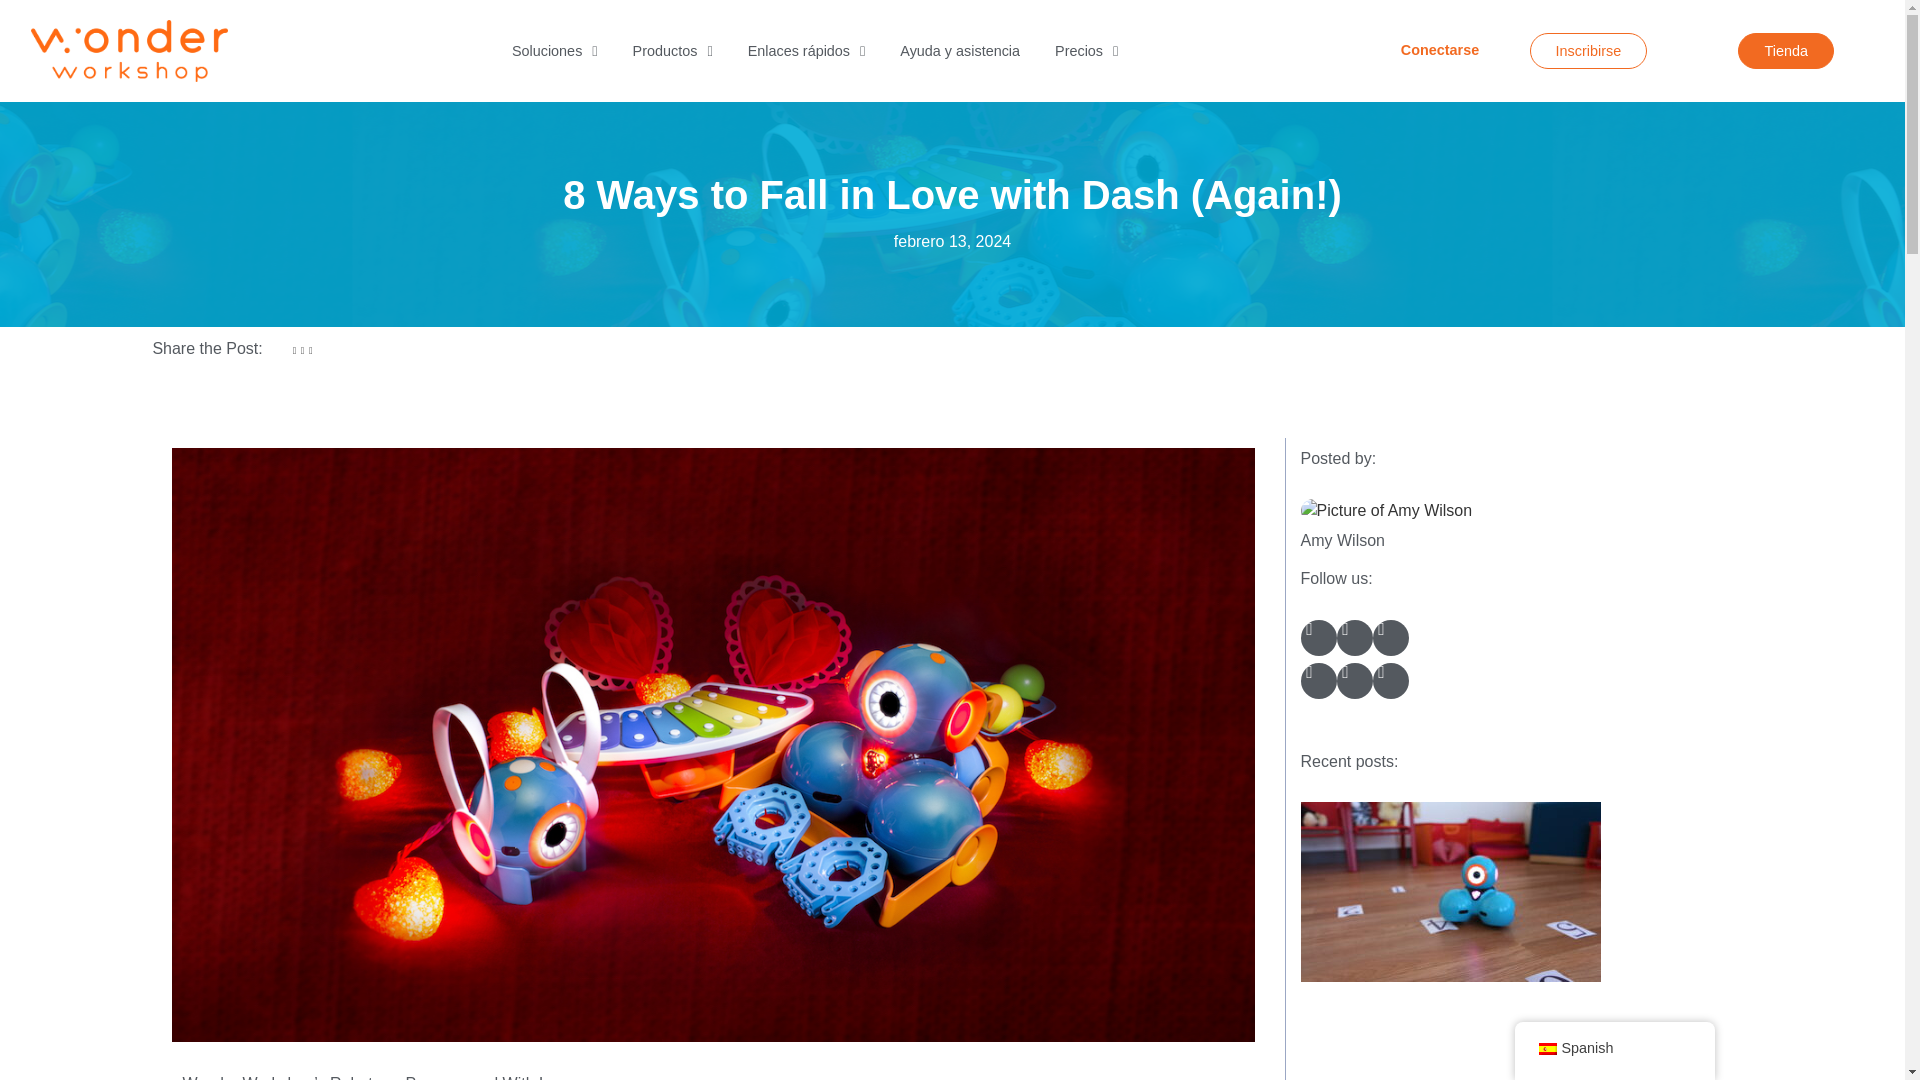 Image resolution: width=1920 pixels, height=1080 pixels. What do you see at coordinates (672, 50) in the screenshot?
I see `Productos` at bounding box center [672, 50].